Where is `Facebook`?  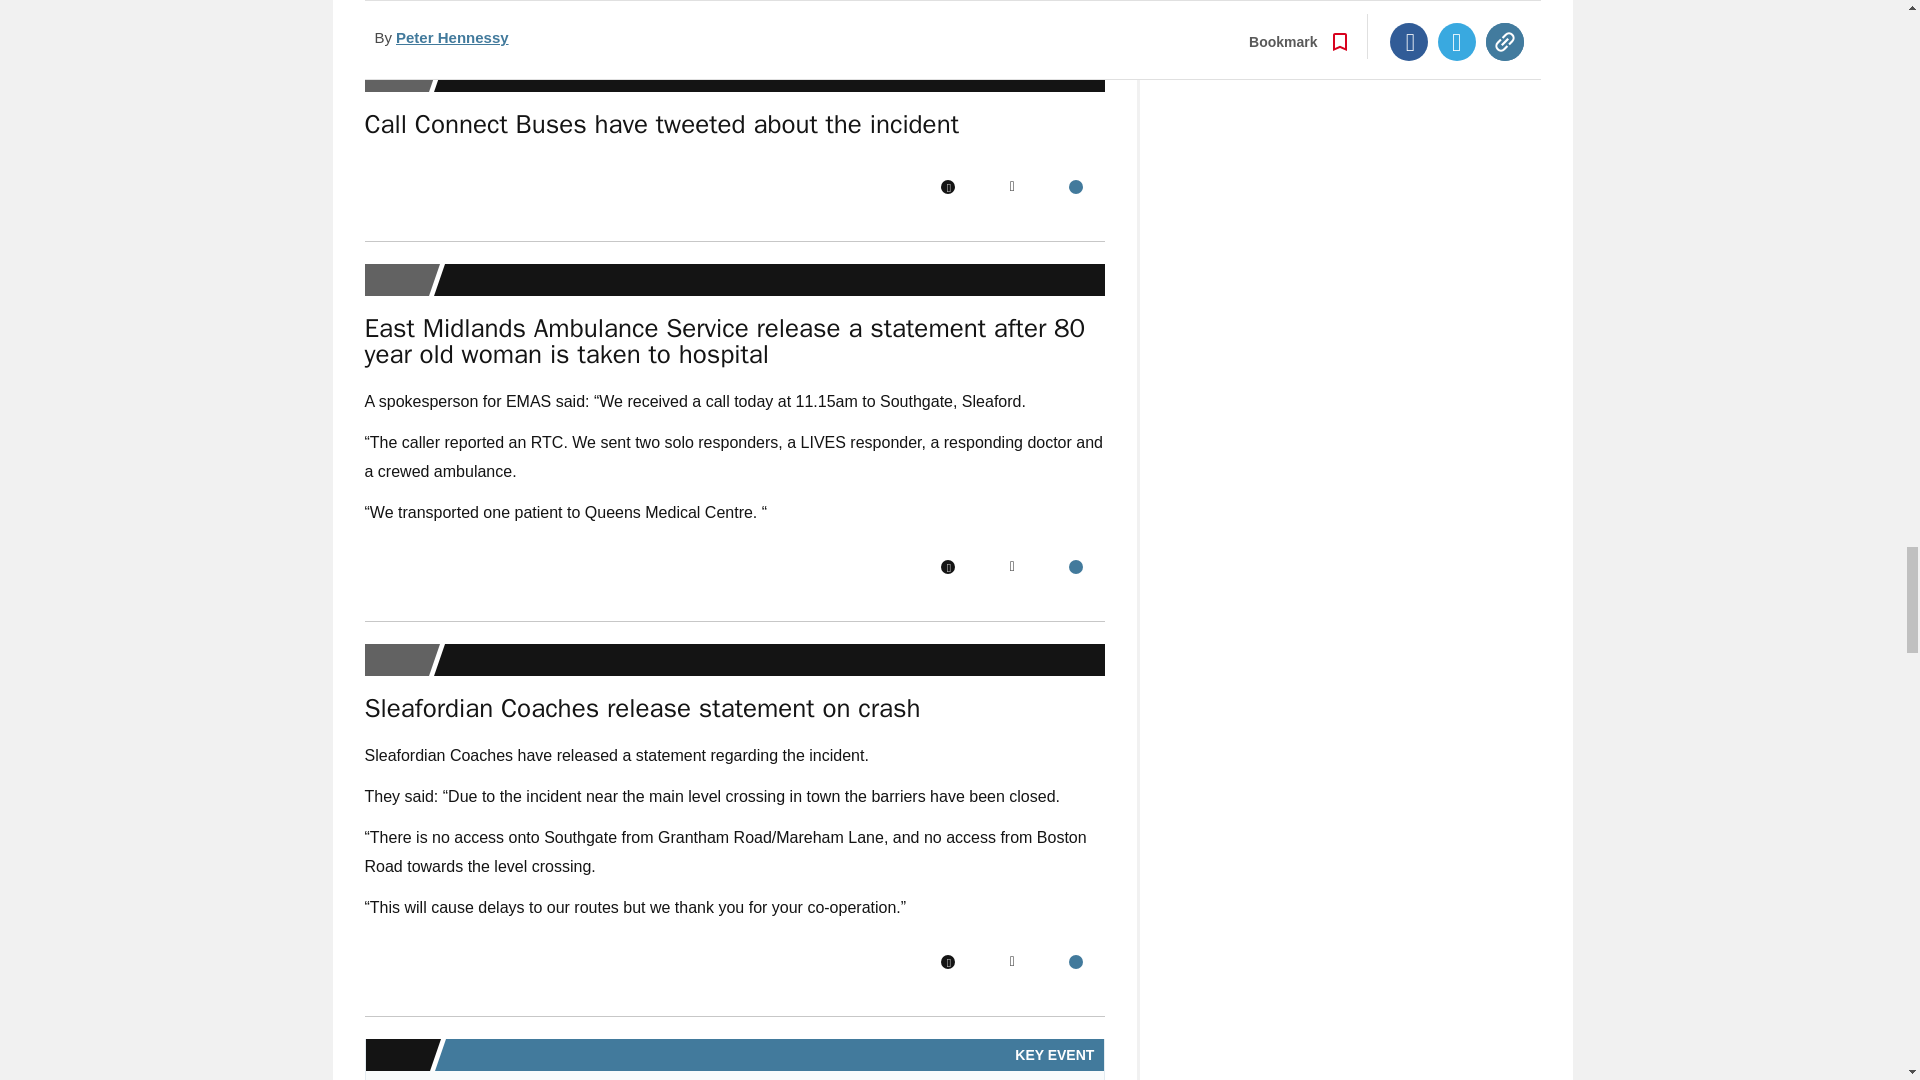 Facebook is located at coordinates (947, 566).